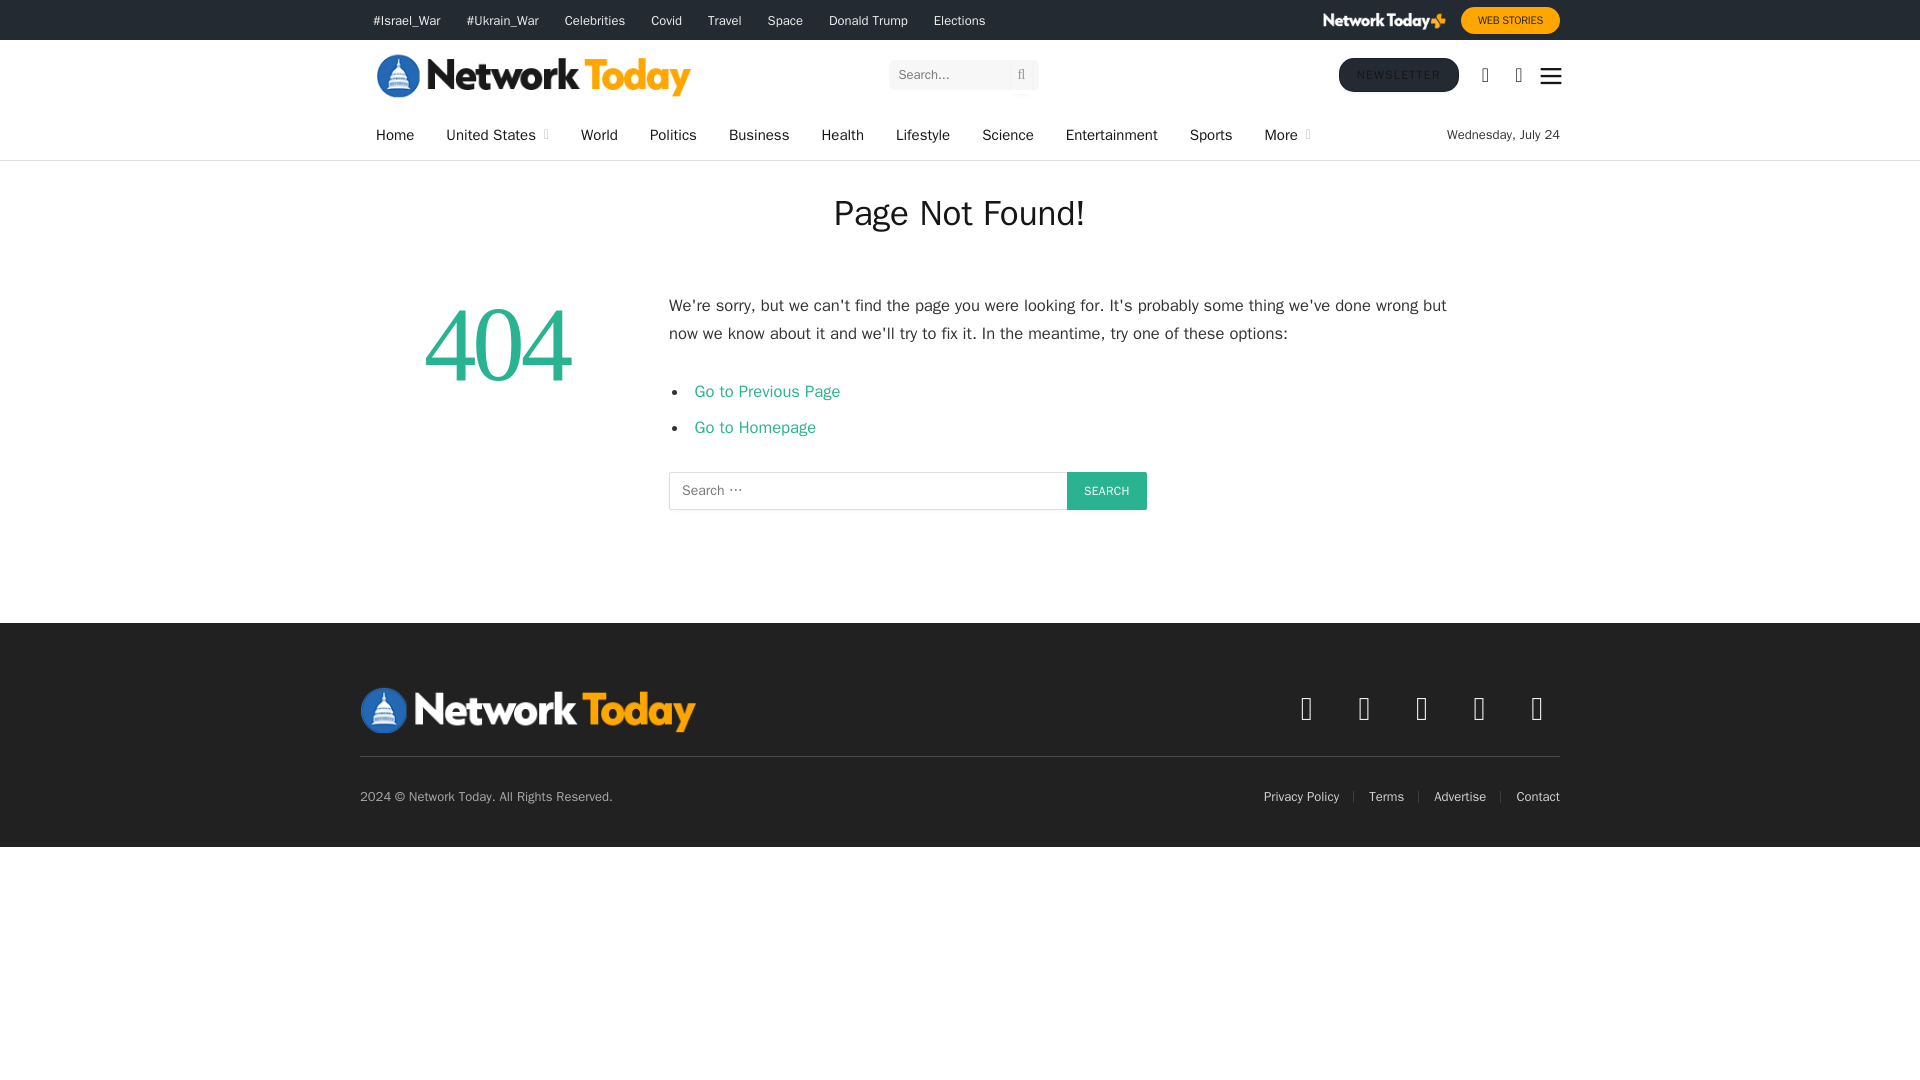 The height and width of the screenshot is (1080, 1920). I want to click on Network Today, so click(534, 74).